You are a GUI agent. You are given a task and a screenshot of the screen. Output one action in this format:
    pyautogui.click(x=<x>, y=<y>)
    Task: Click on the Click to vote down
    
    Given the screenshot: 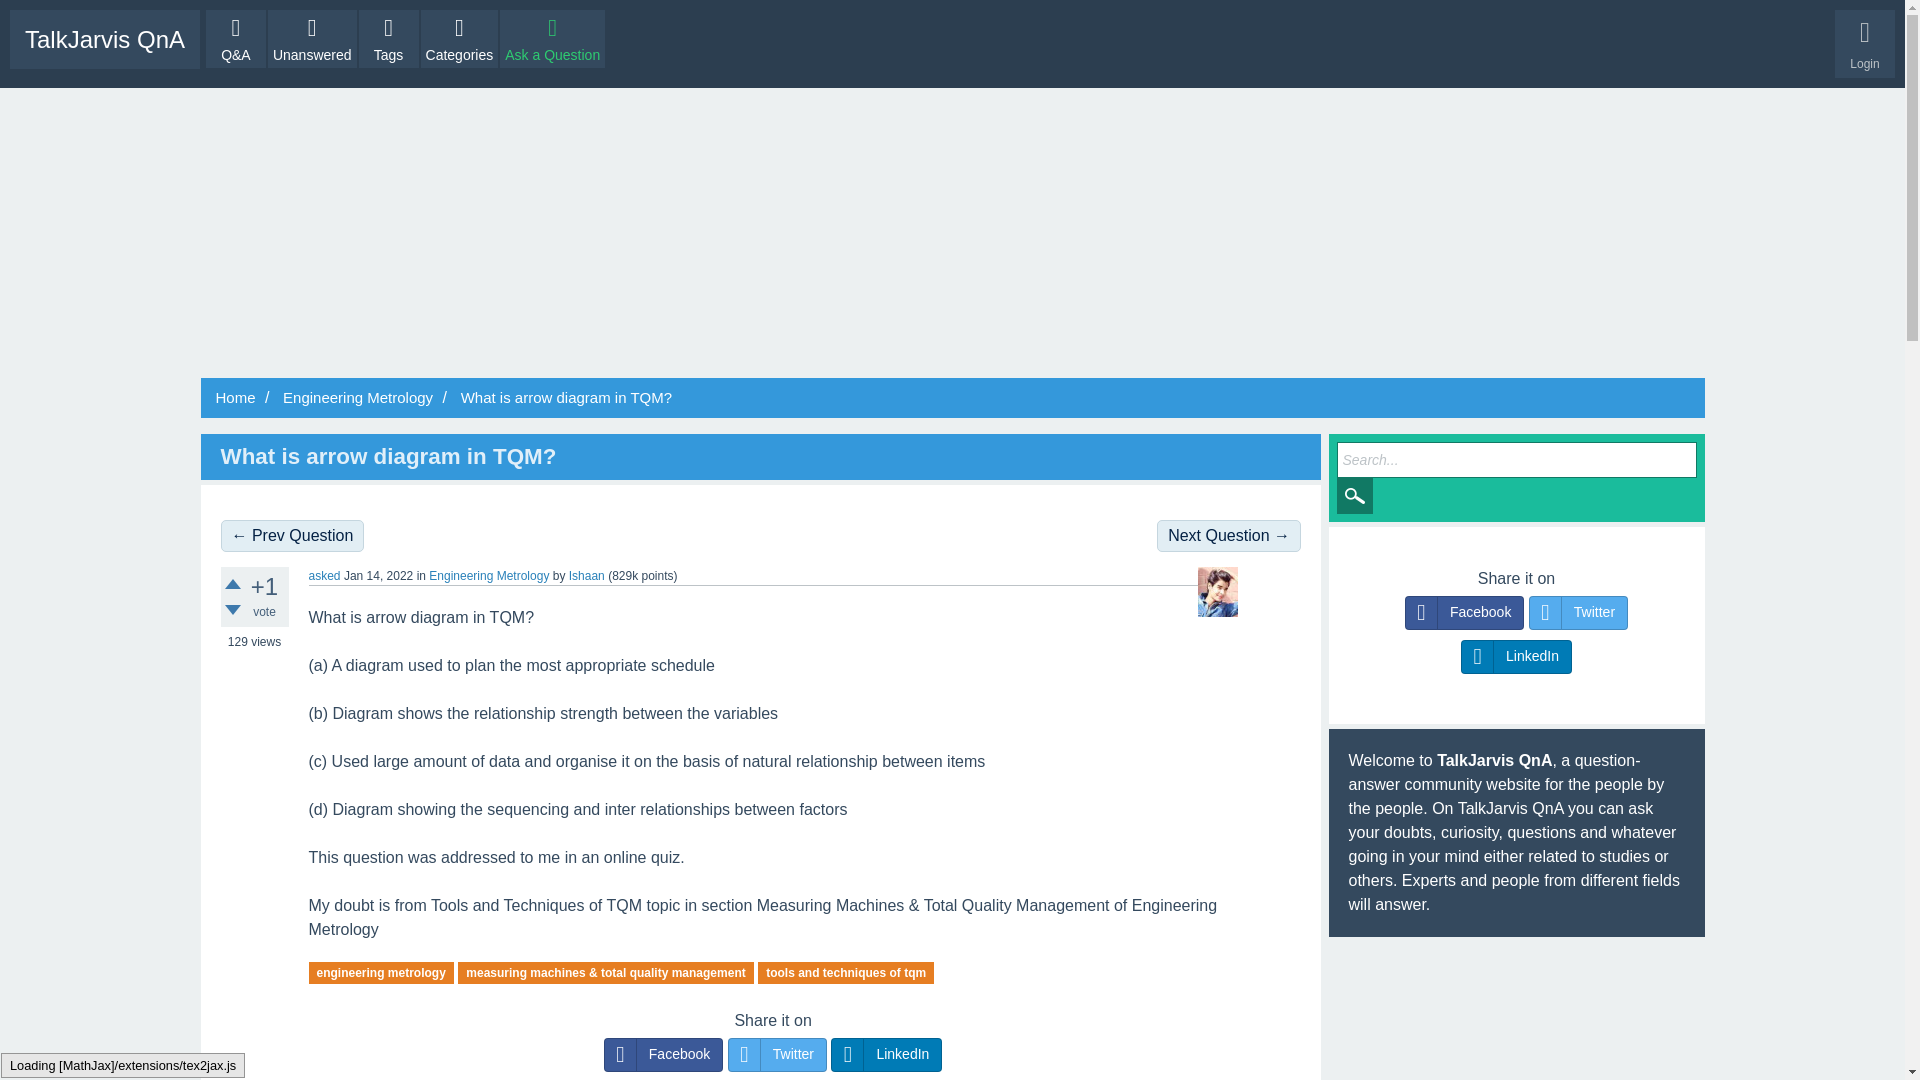 What is the action you would take?
    pyautogui.click(x=232, y=609)
    